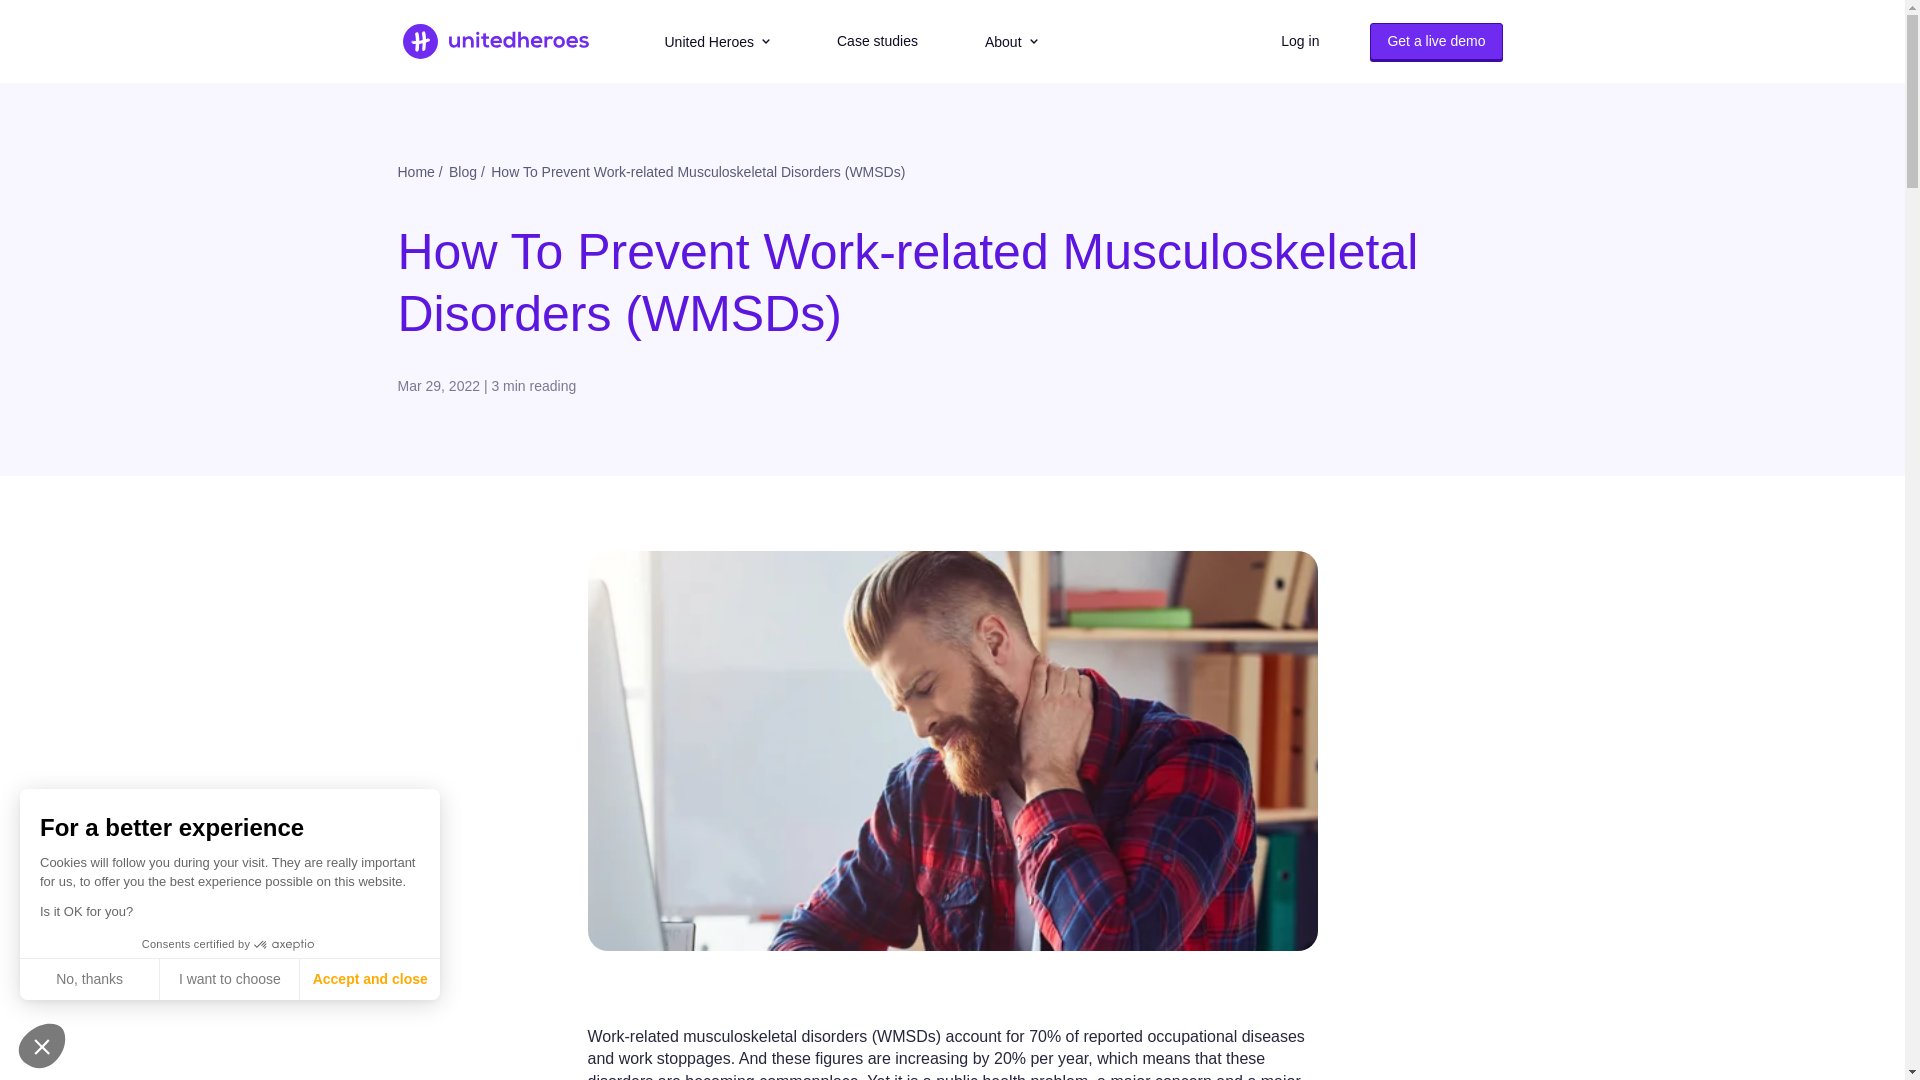 The width and height of the screenshot is (1920, 1080). Describe the element at coordinates (1300, 41) in the screenshot. I see `Log in` at that location.